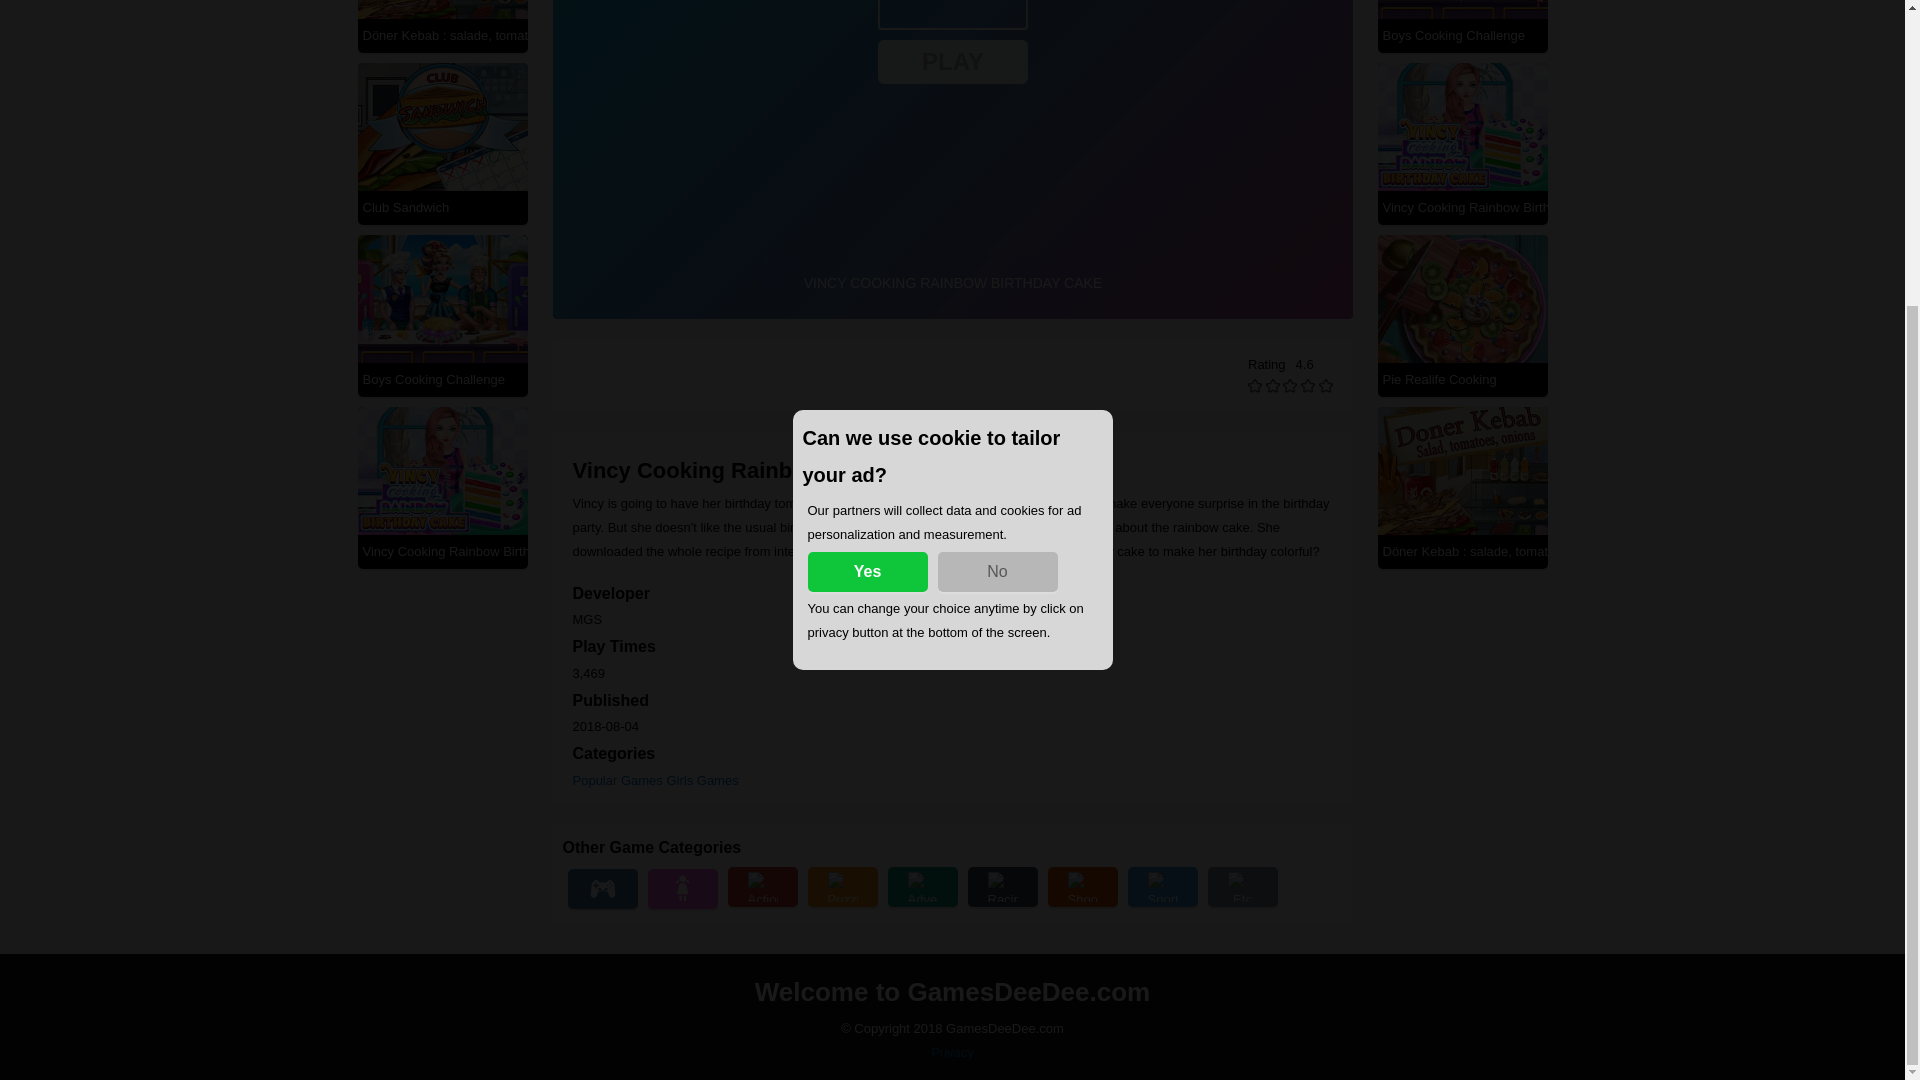  What do you see at coordinates (1462, 36) in the screenshot?
I see `Boys Cooking Challenge` at bounding box center [1462, 36].